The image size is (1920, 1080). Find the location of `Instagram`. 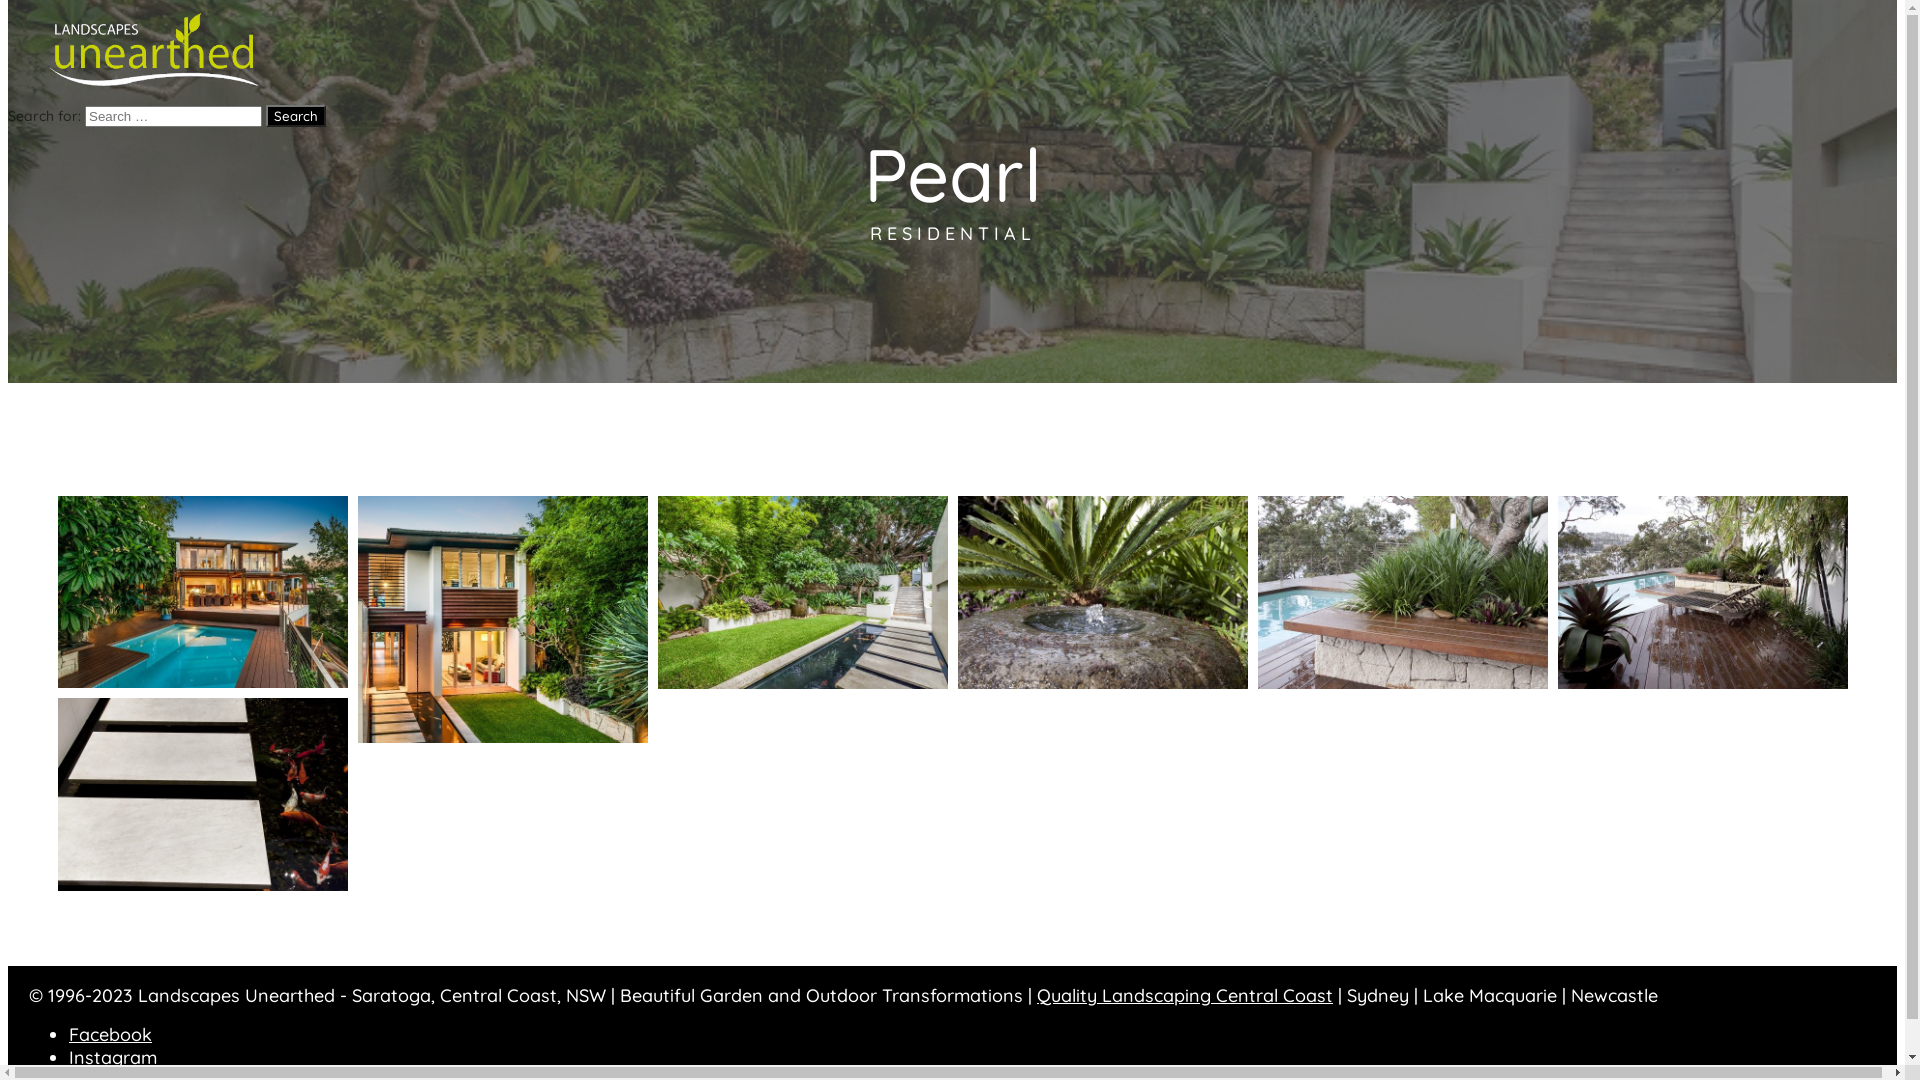

Instagram is located at coordinates (113, 1058).